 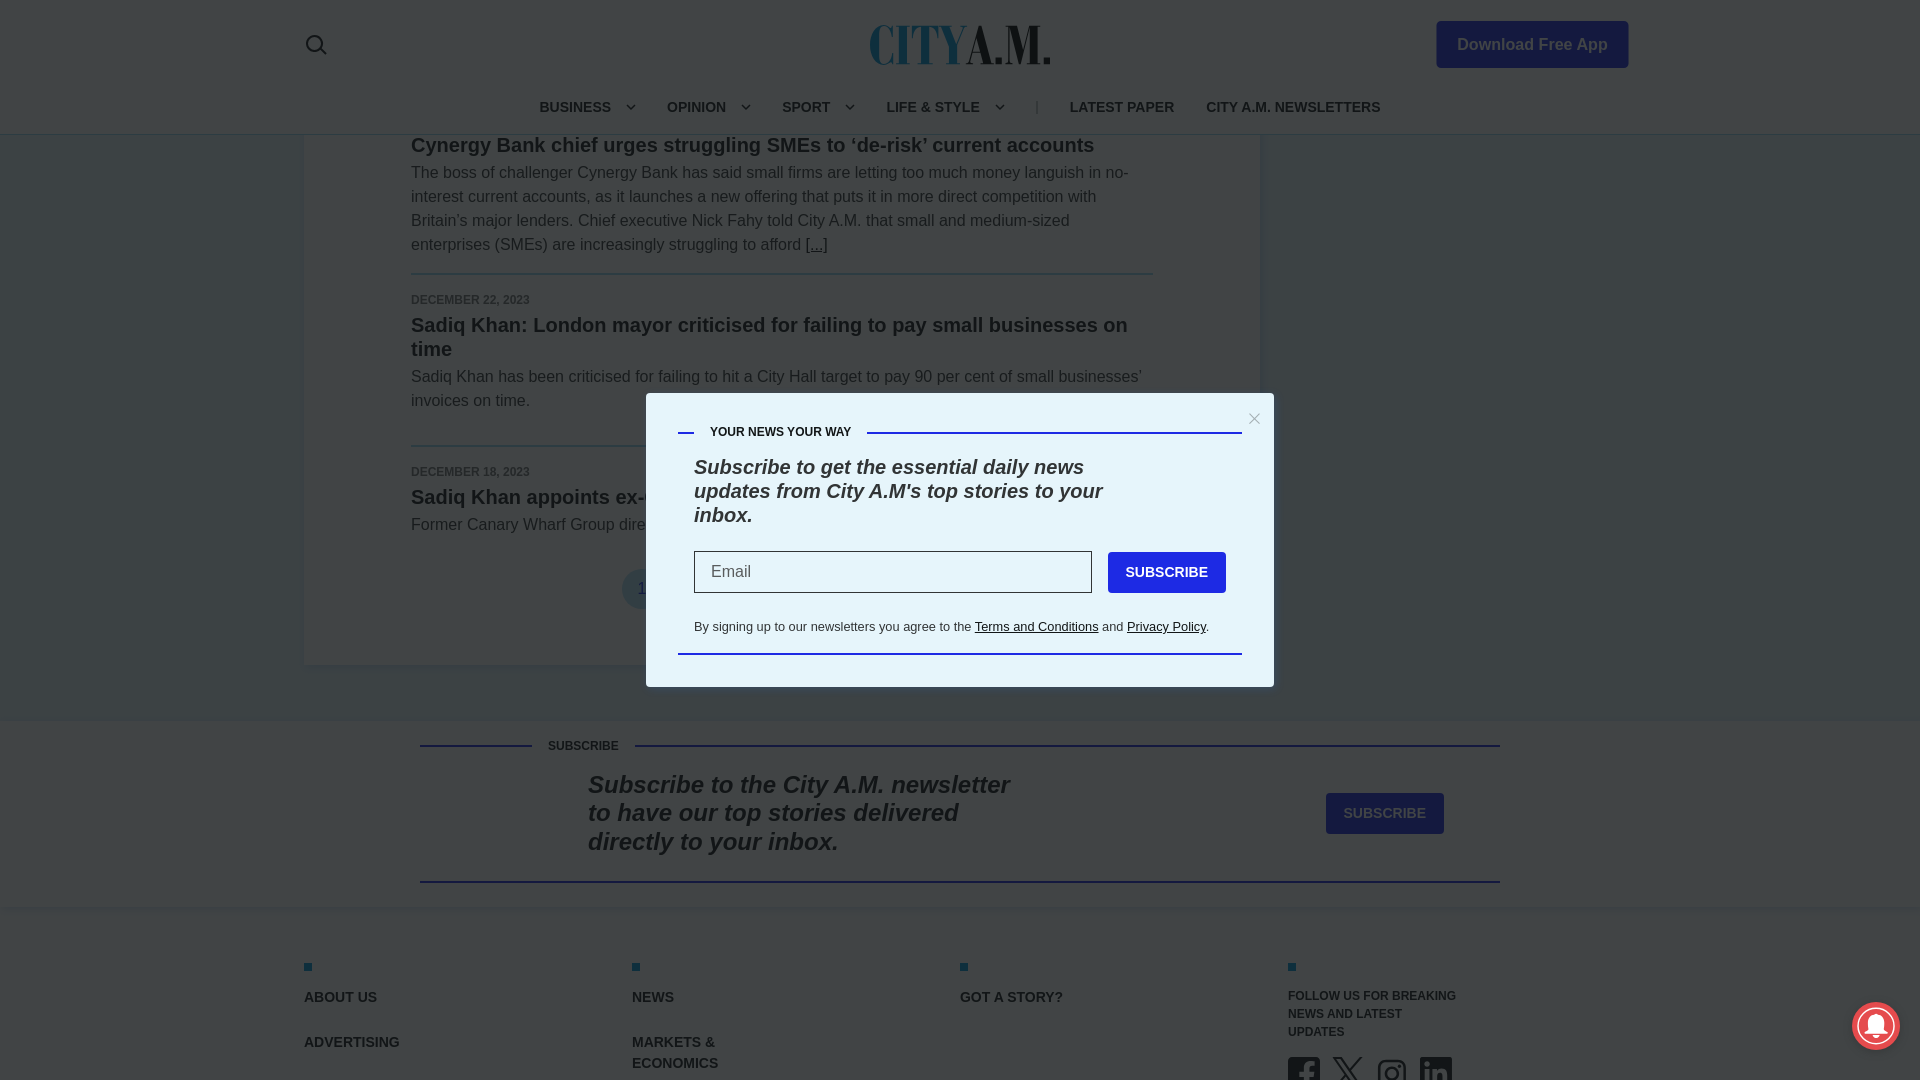 I want to click on X, so click(x=1348, y=1068).